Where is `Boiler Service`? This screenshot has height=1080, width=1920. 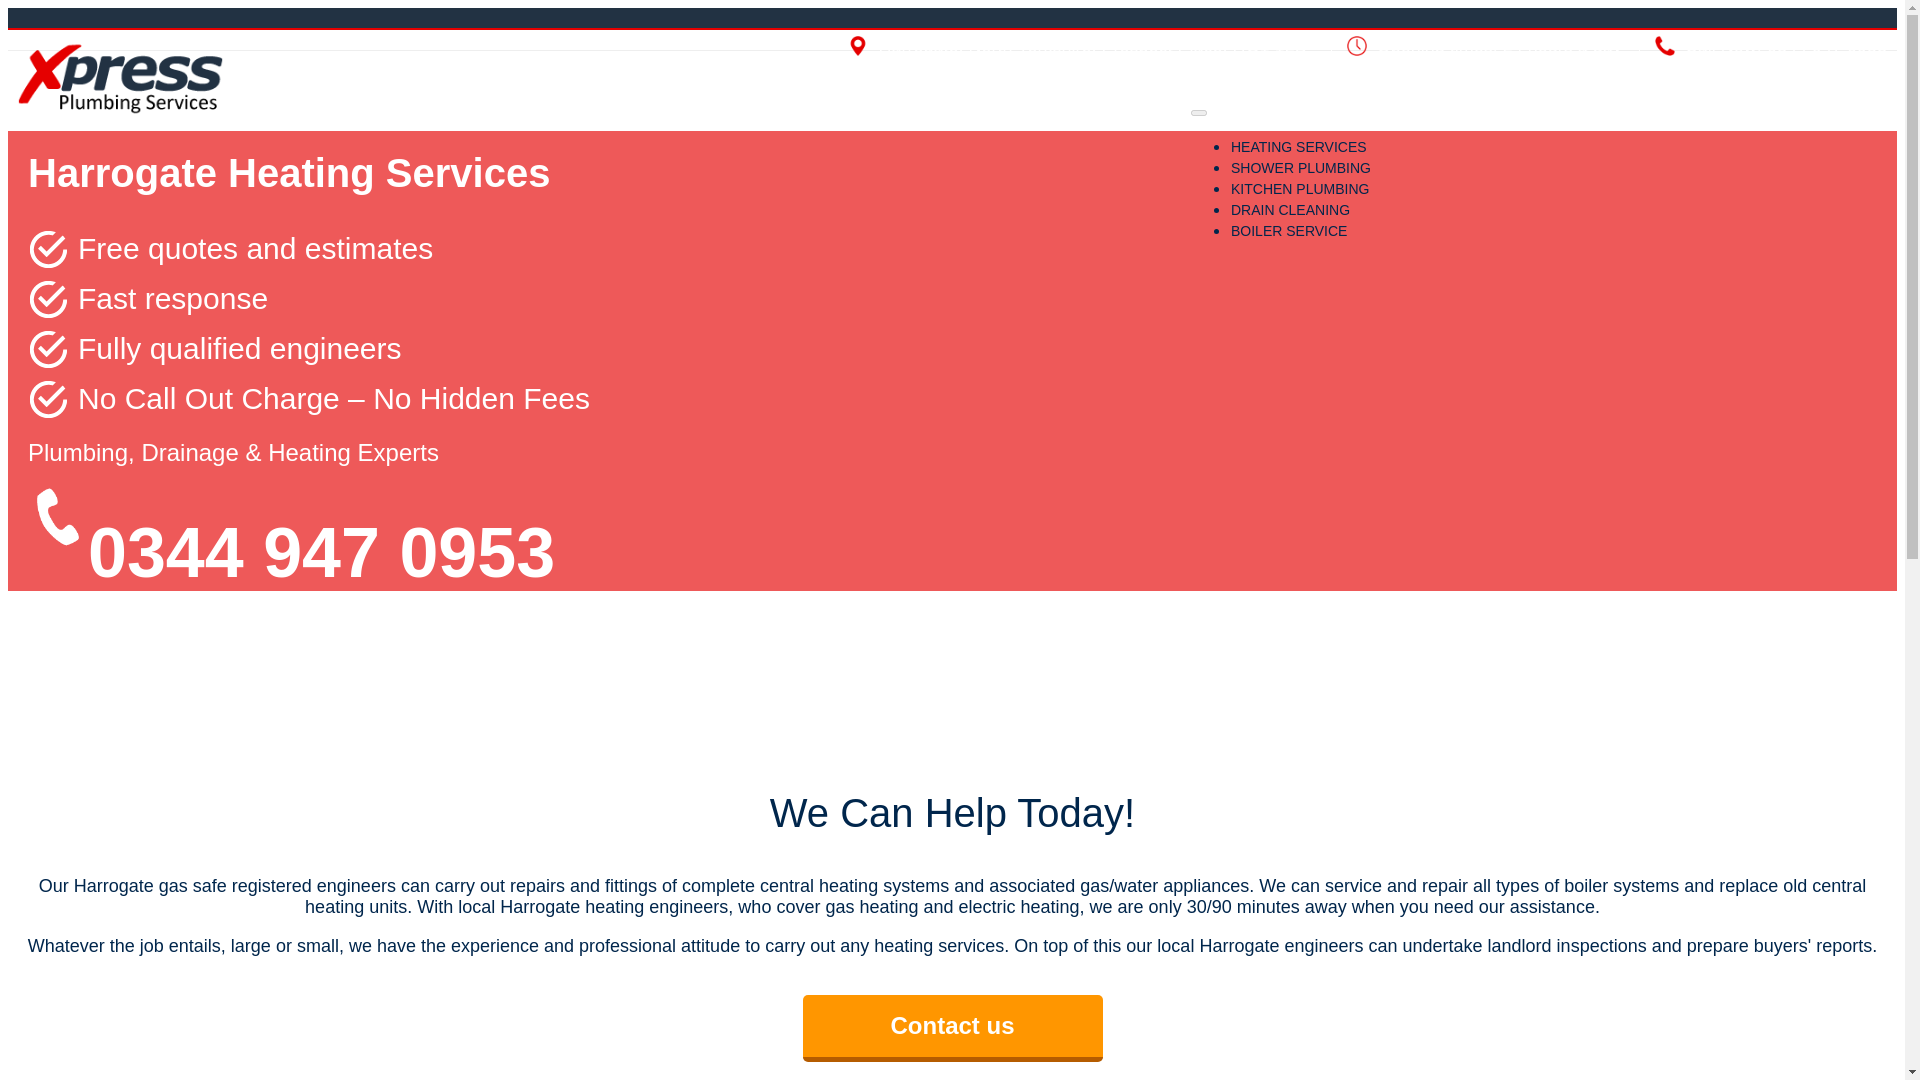 Boiler Service is located at coordinates (1288, 230).